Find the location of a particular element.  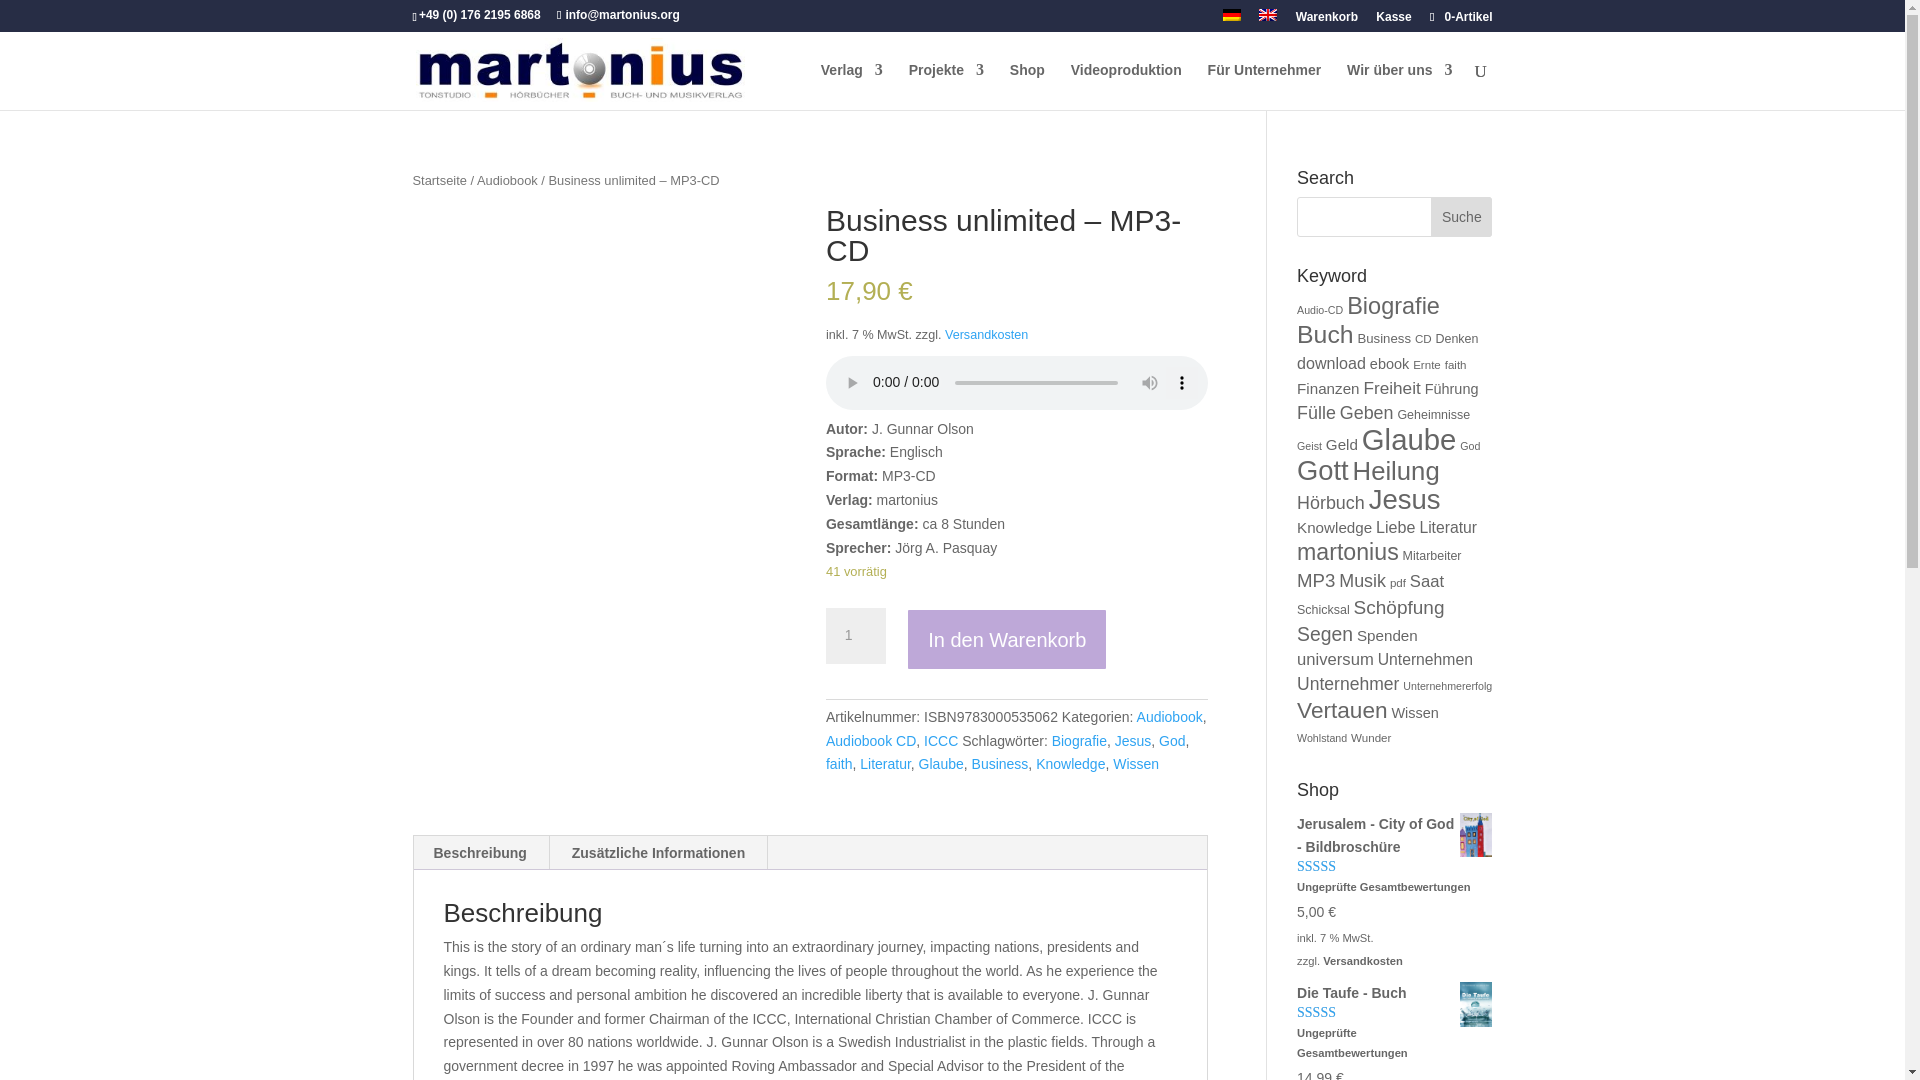

Biografie is located at coordinates (1080, 741).